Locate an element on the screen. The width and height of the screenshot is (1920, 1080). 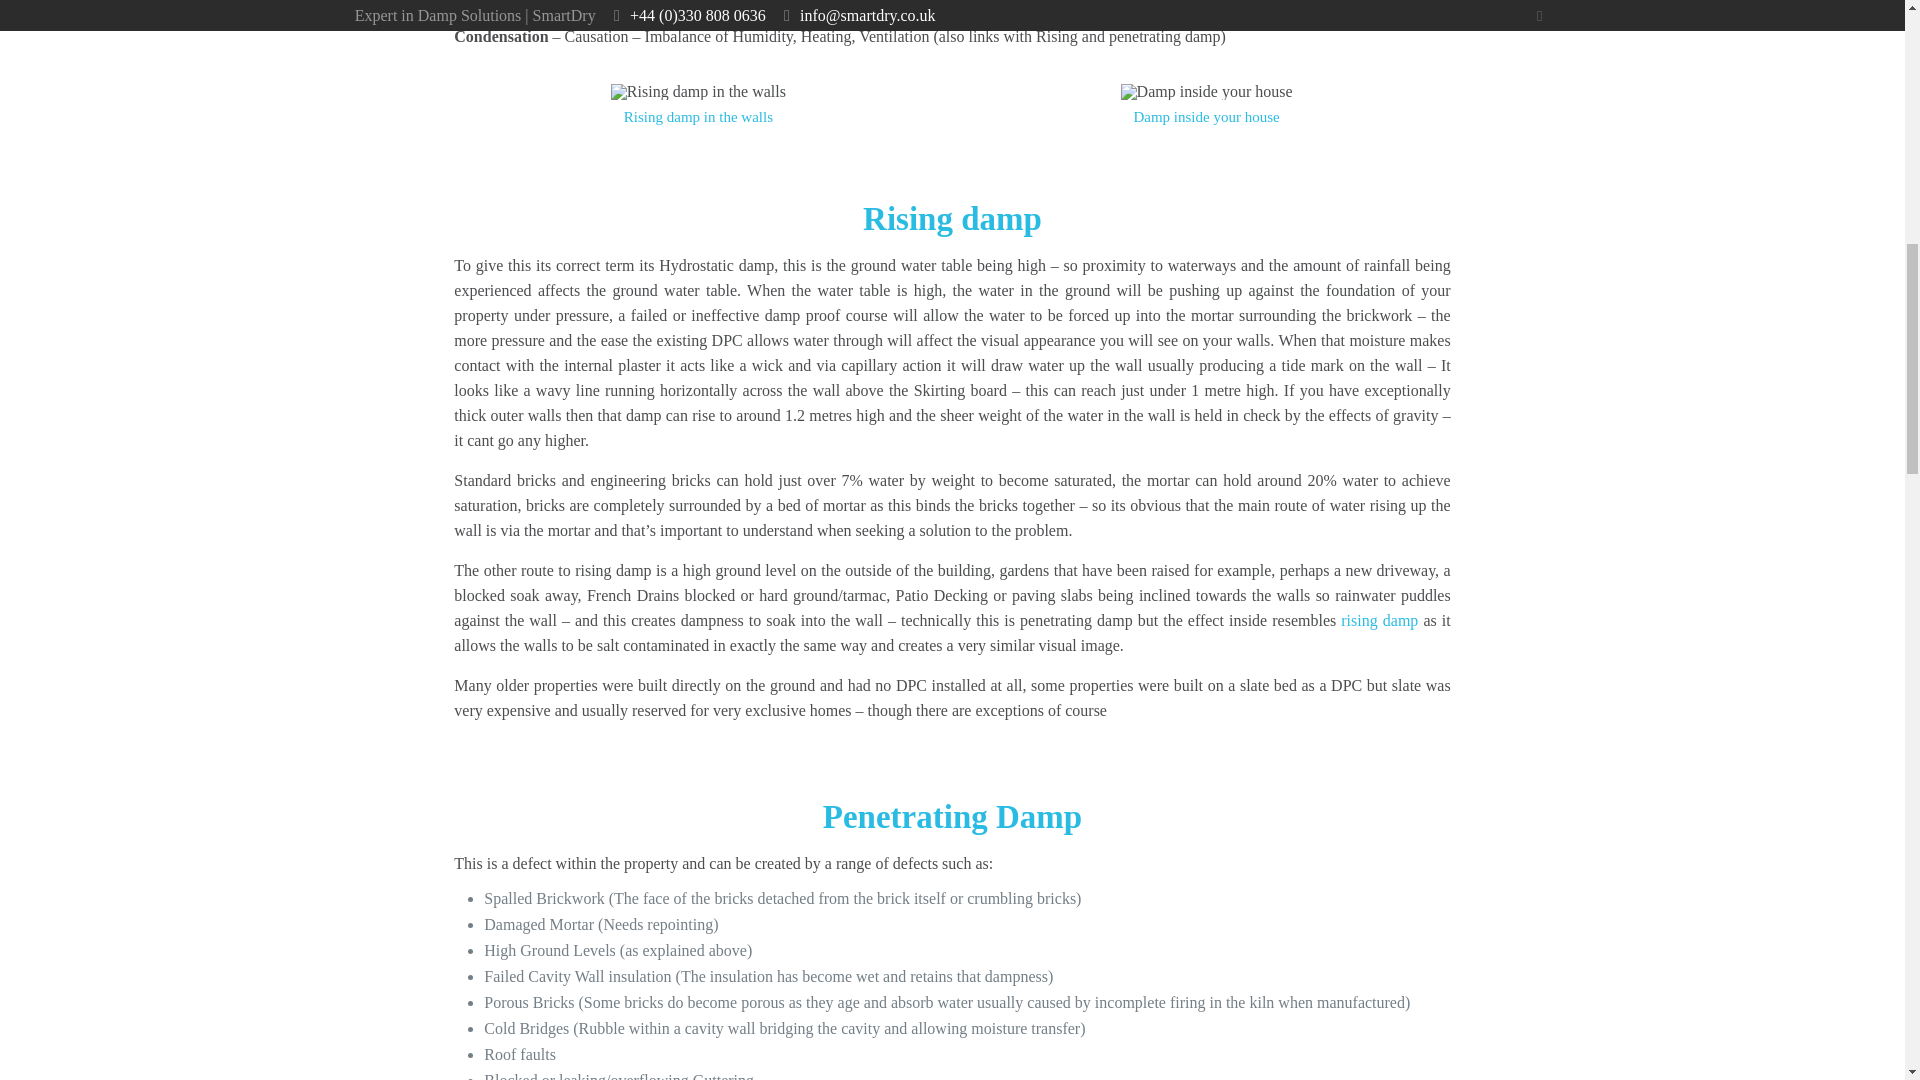
Rising Damp is located at coordinates (1379, 620).